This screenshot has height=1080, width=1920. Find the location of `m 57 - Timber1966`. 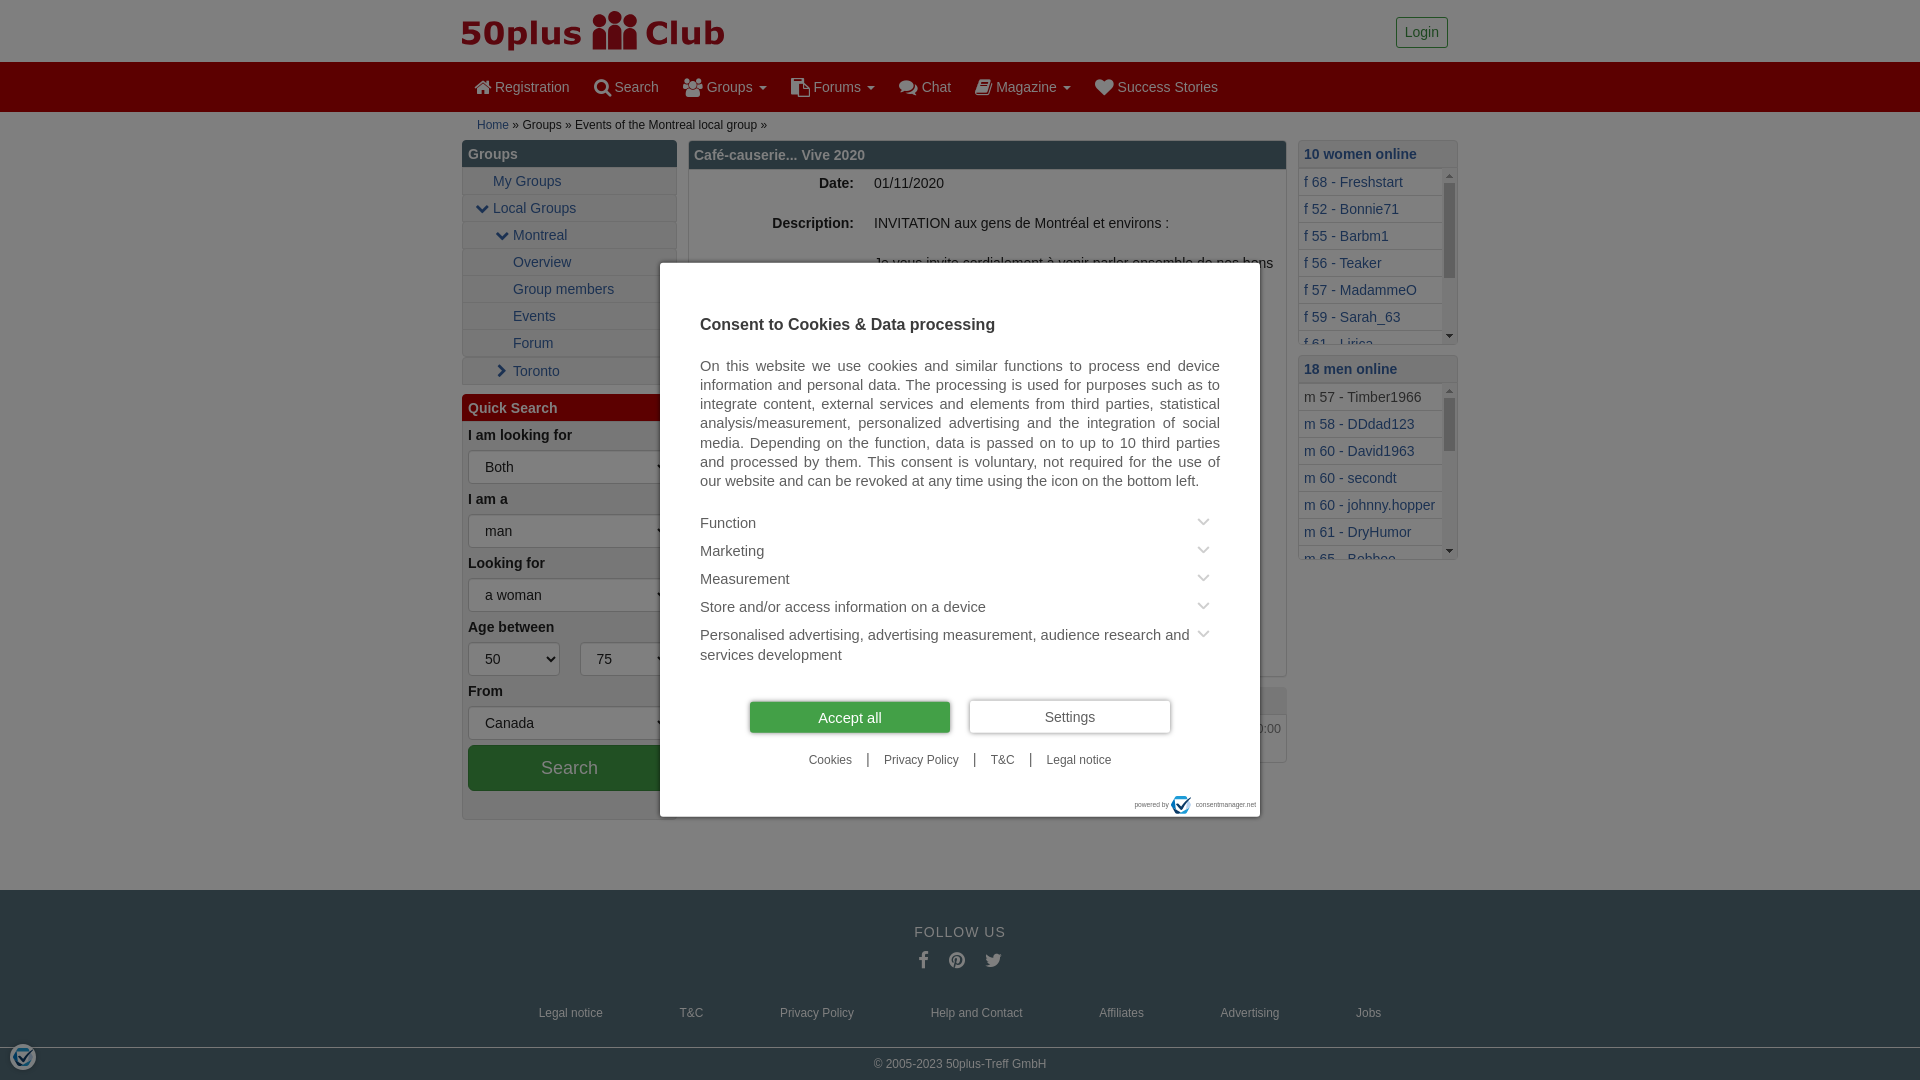

m 57 - Timber1966 is located at coordinates (1370, 397).